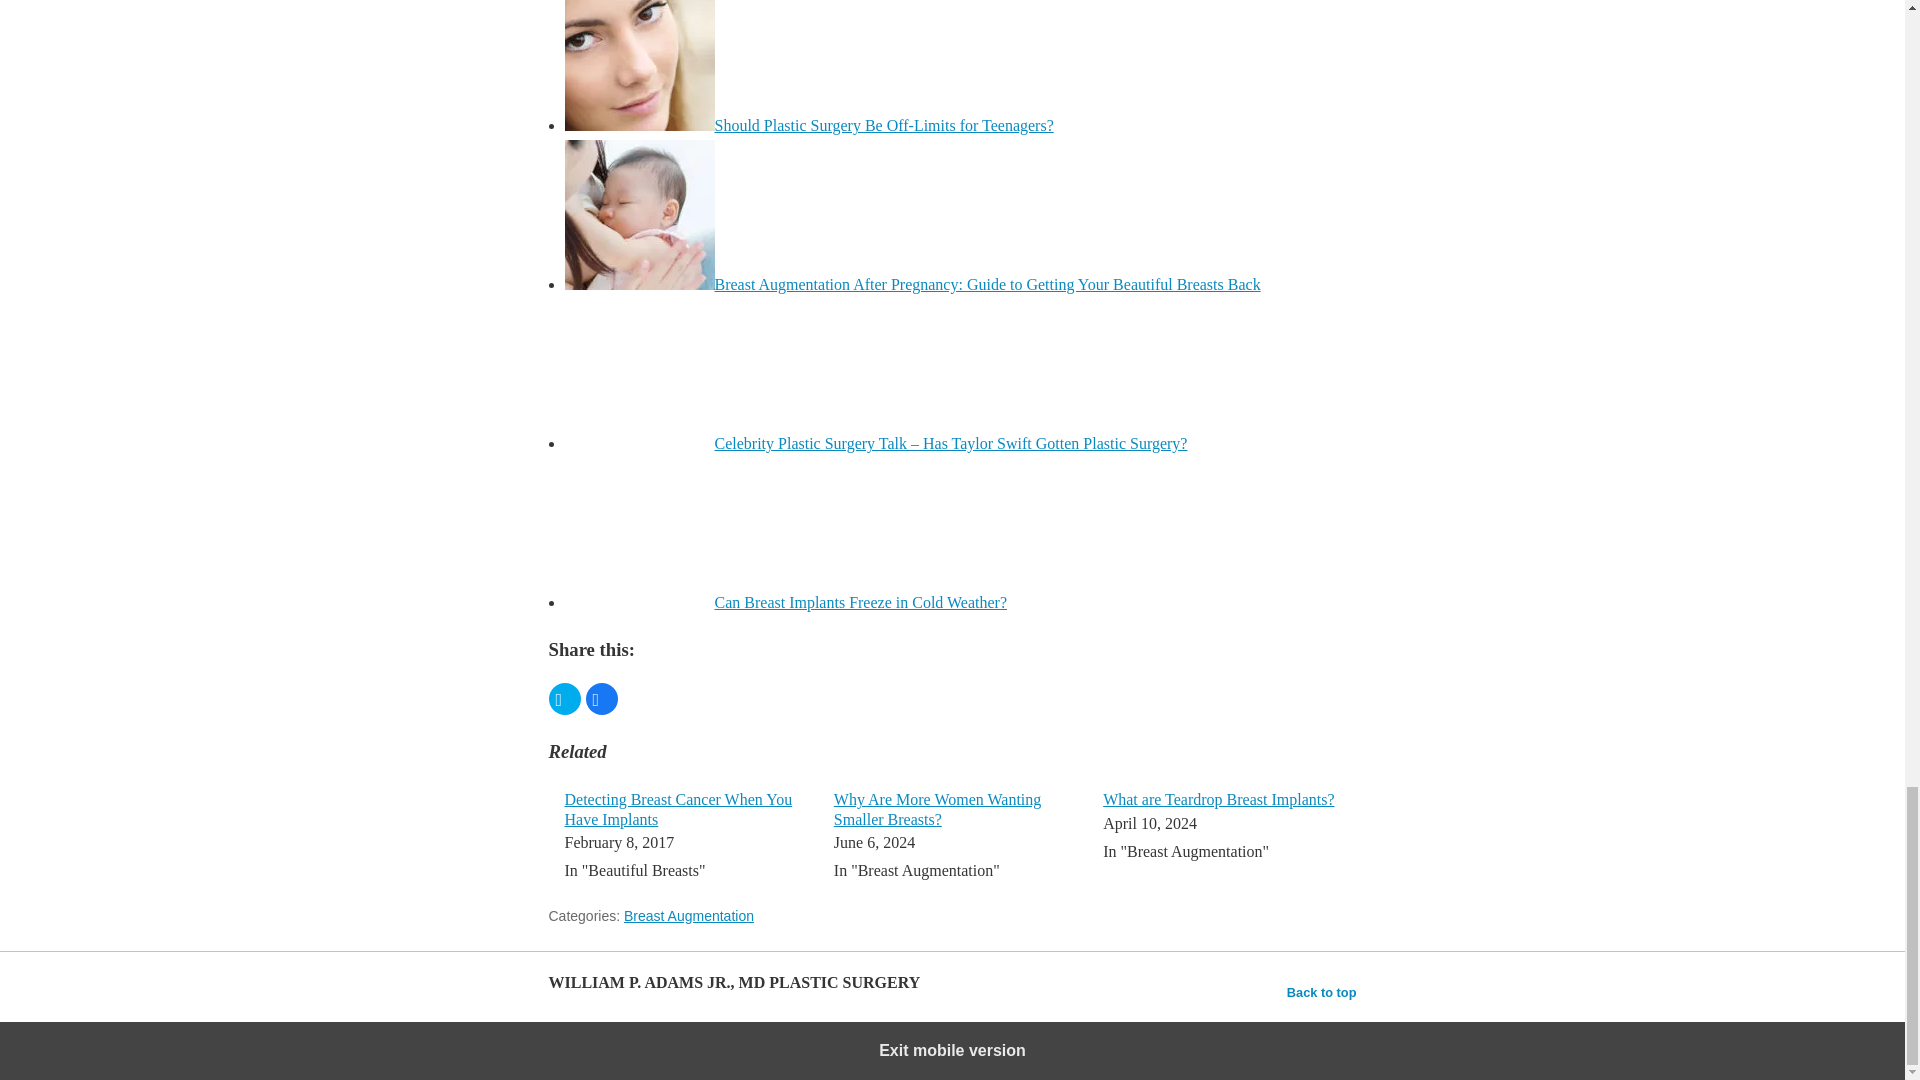 The image size is (1920, 1080). I want to click on Click to share on Facebook, so click(602, 698).